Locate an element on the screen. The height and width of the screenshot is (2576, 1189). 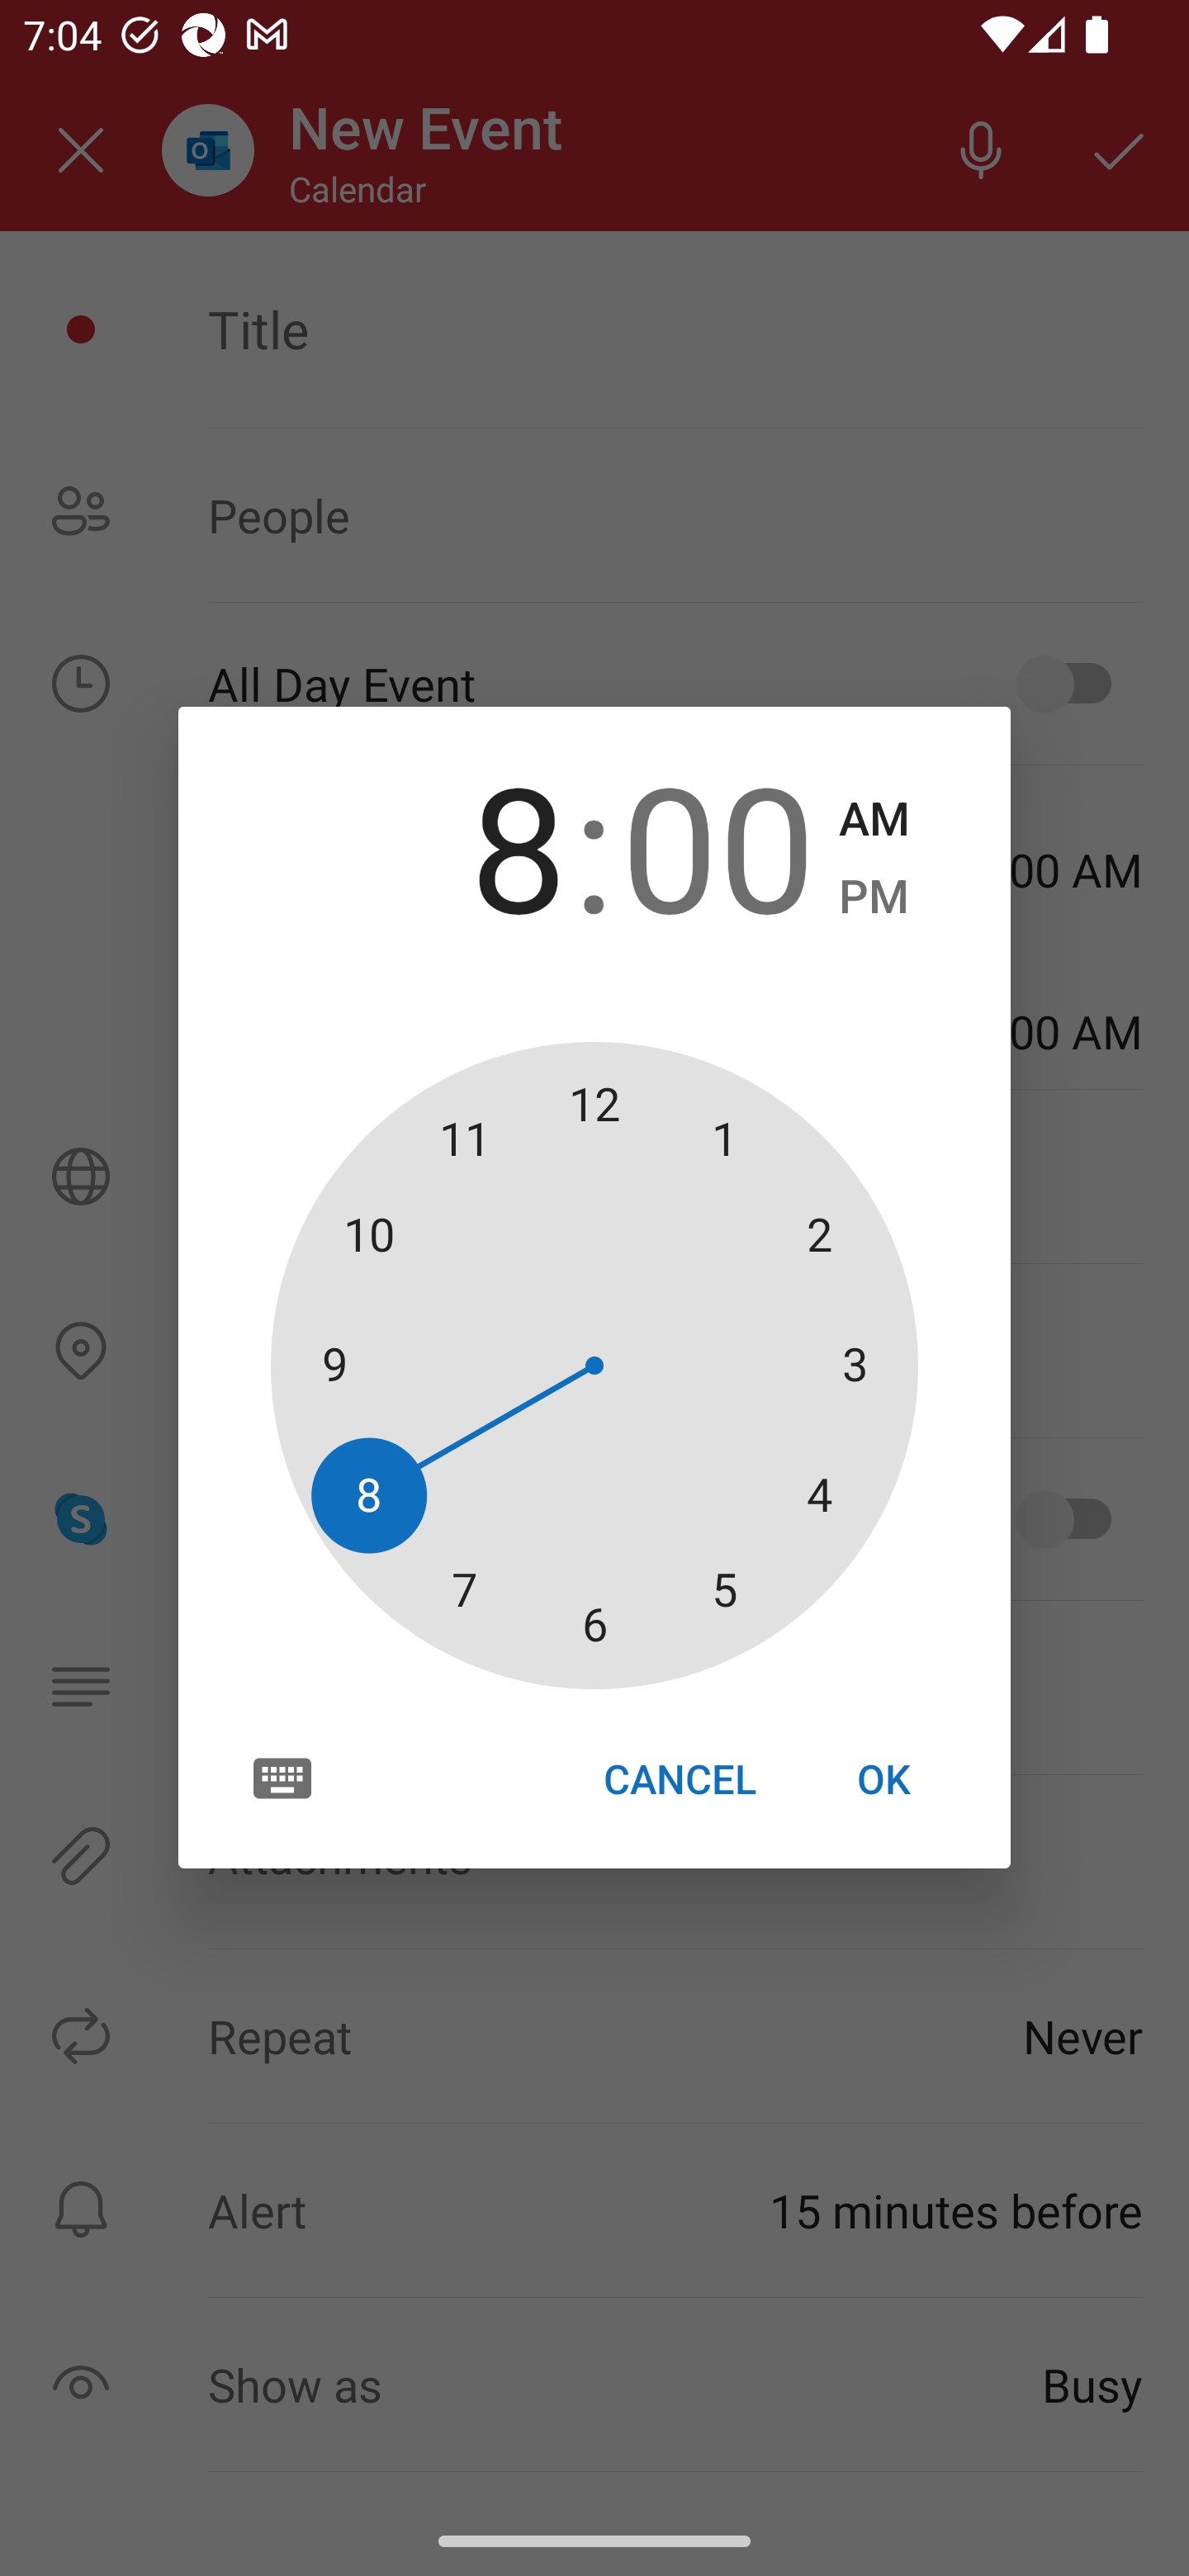
00 is located at coordinates (718, 844).